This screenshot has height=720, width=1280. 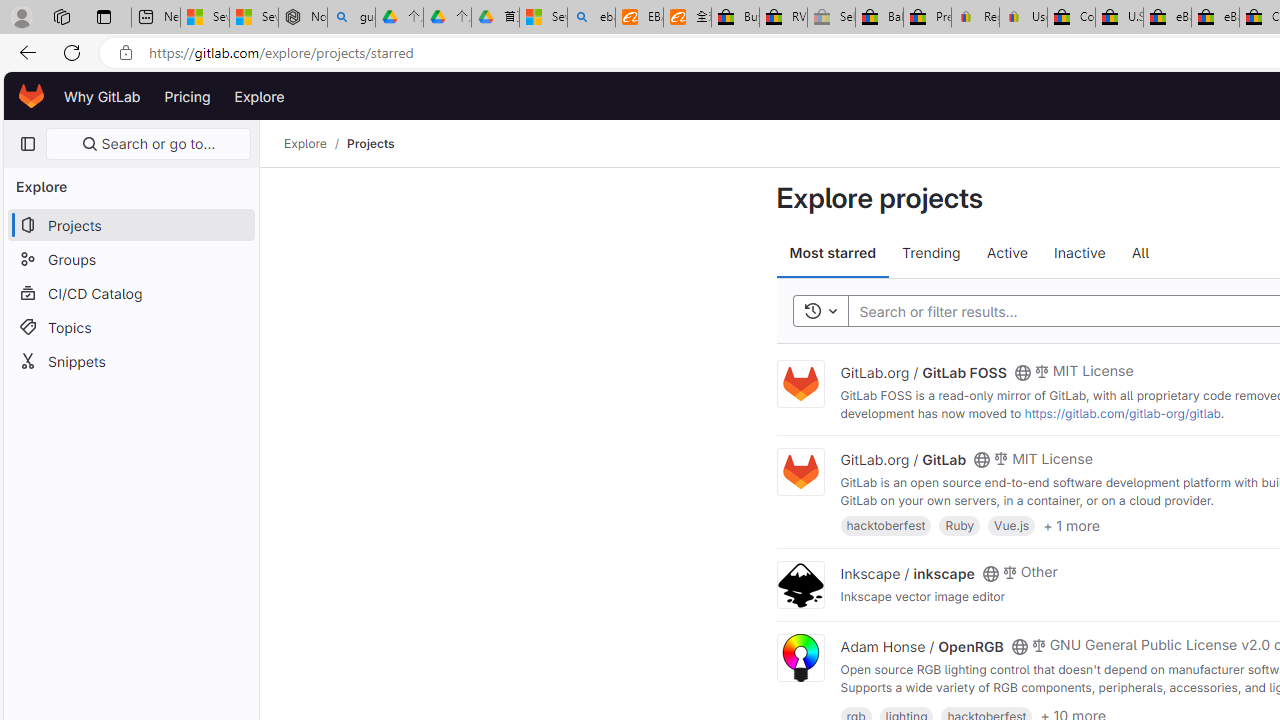 What do you see at coordinates (27, 144) in the screenshot?
I see `Primary navigation sidebar` at bounding box center [27, 144].